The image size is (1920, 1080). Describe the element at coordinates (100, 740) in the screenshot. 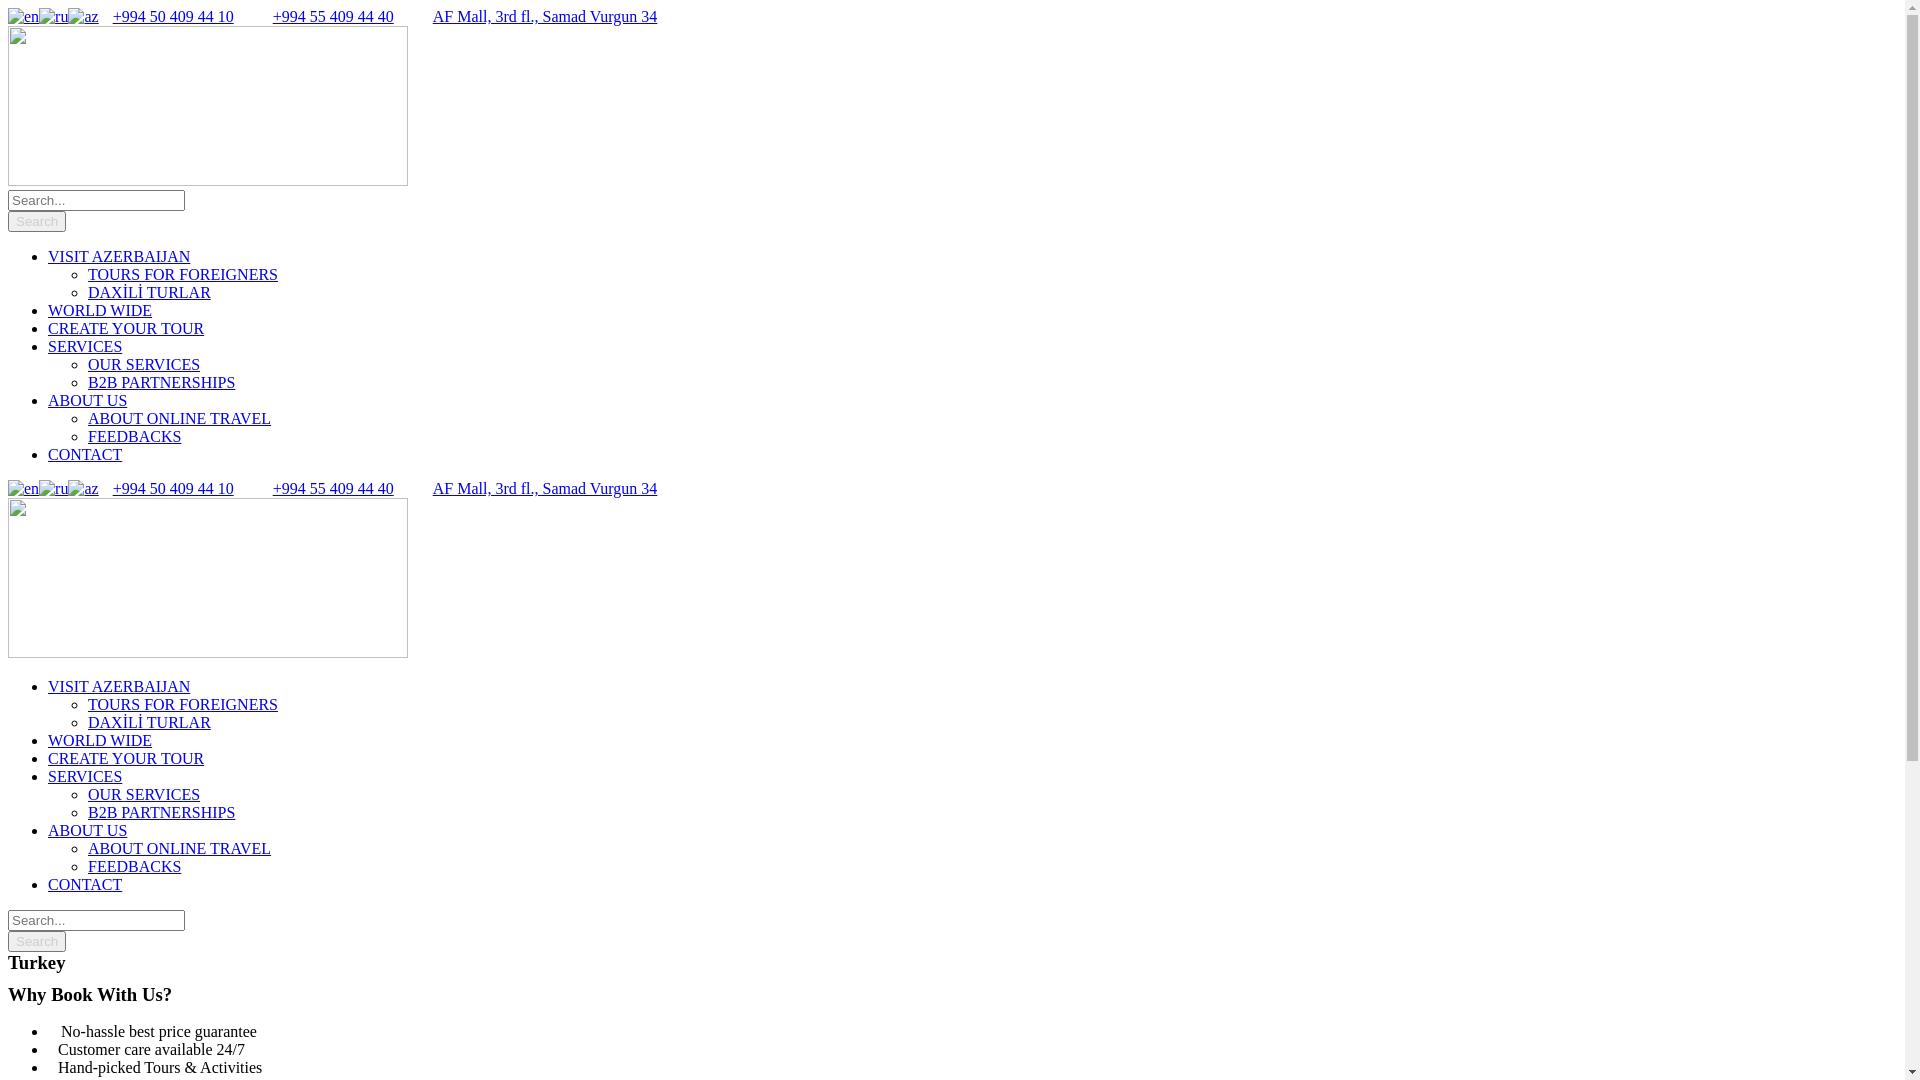

I see `WORLD WIDE` at that location.